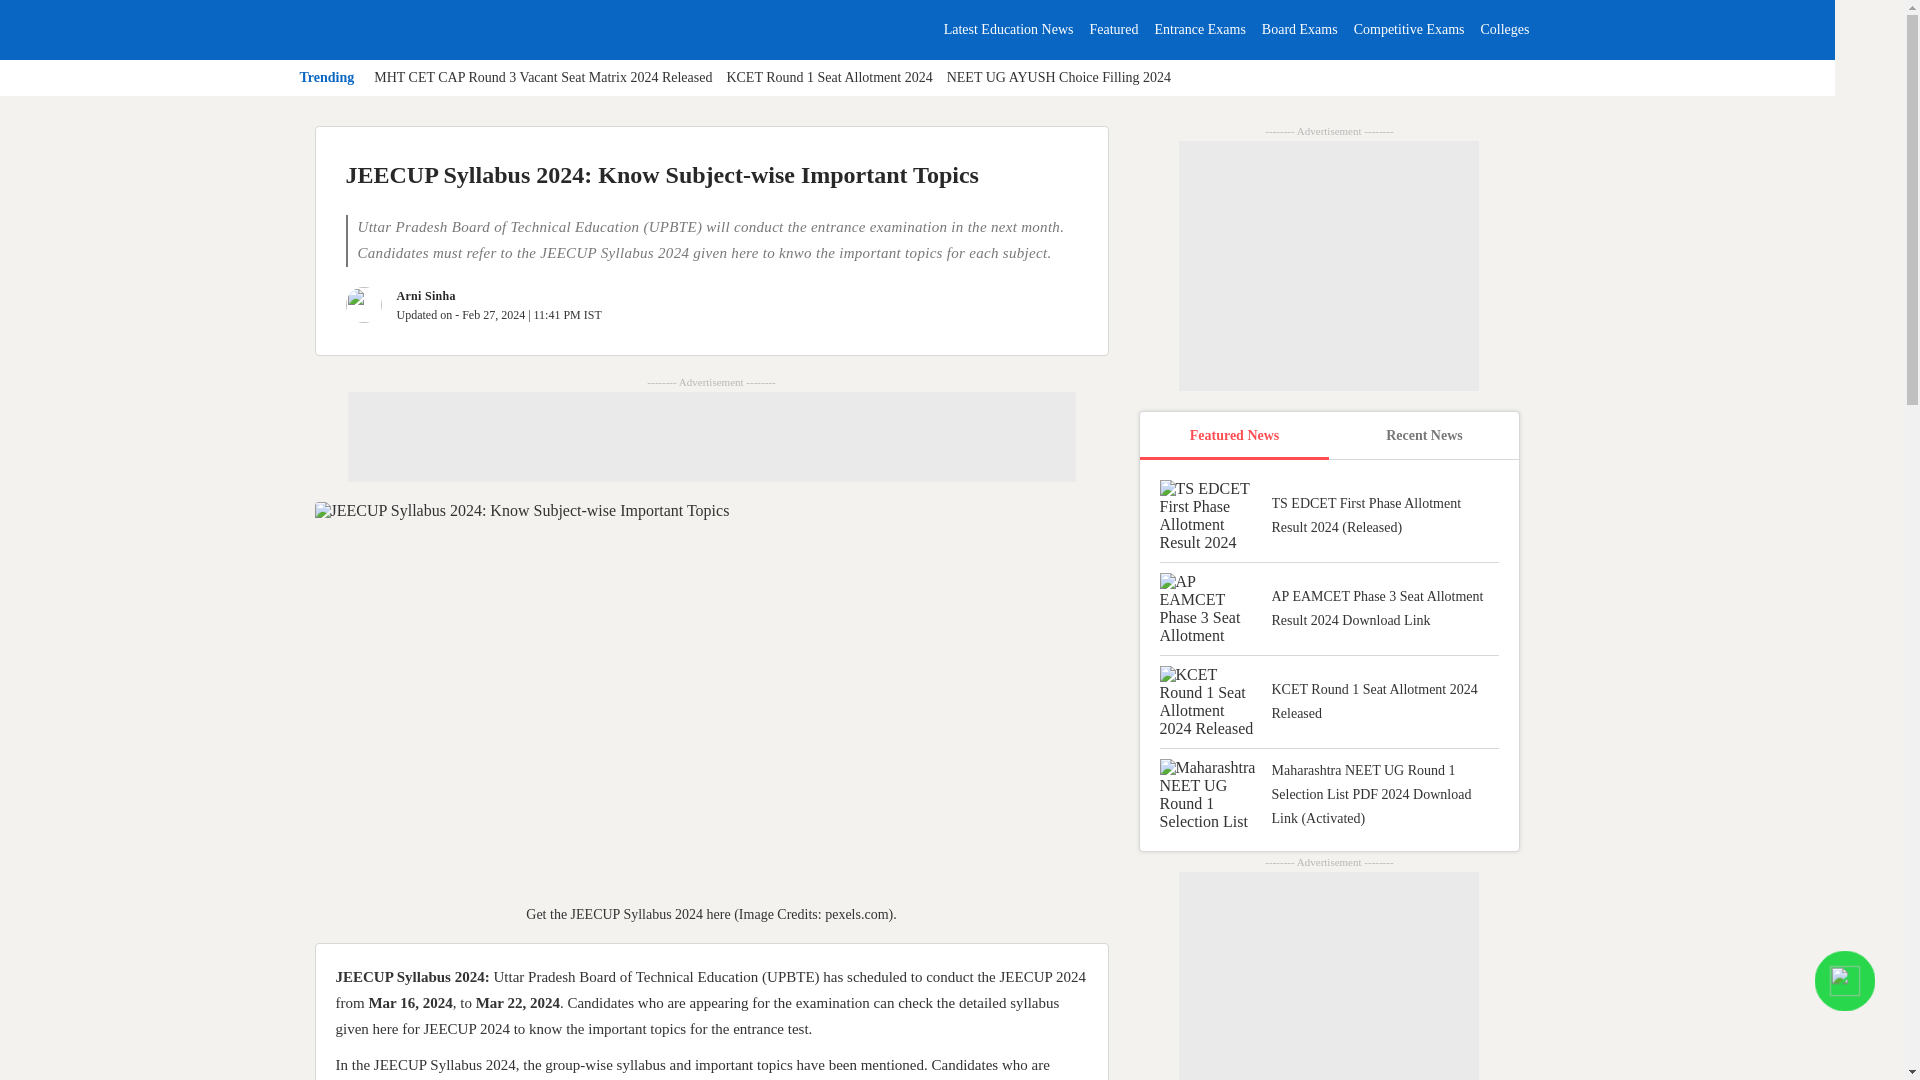  I want to click on KCET Round 1 Seat Allotment 2024 Released, so click(1329, 708).